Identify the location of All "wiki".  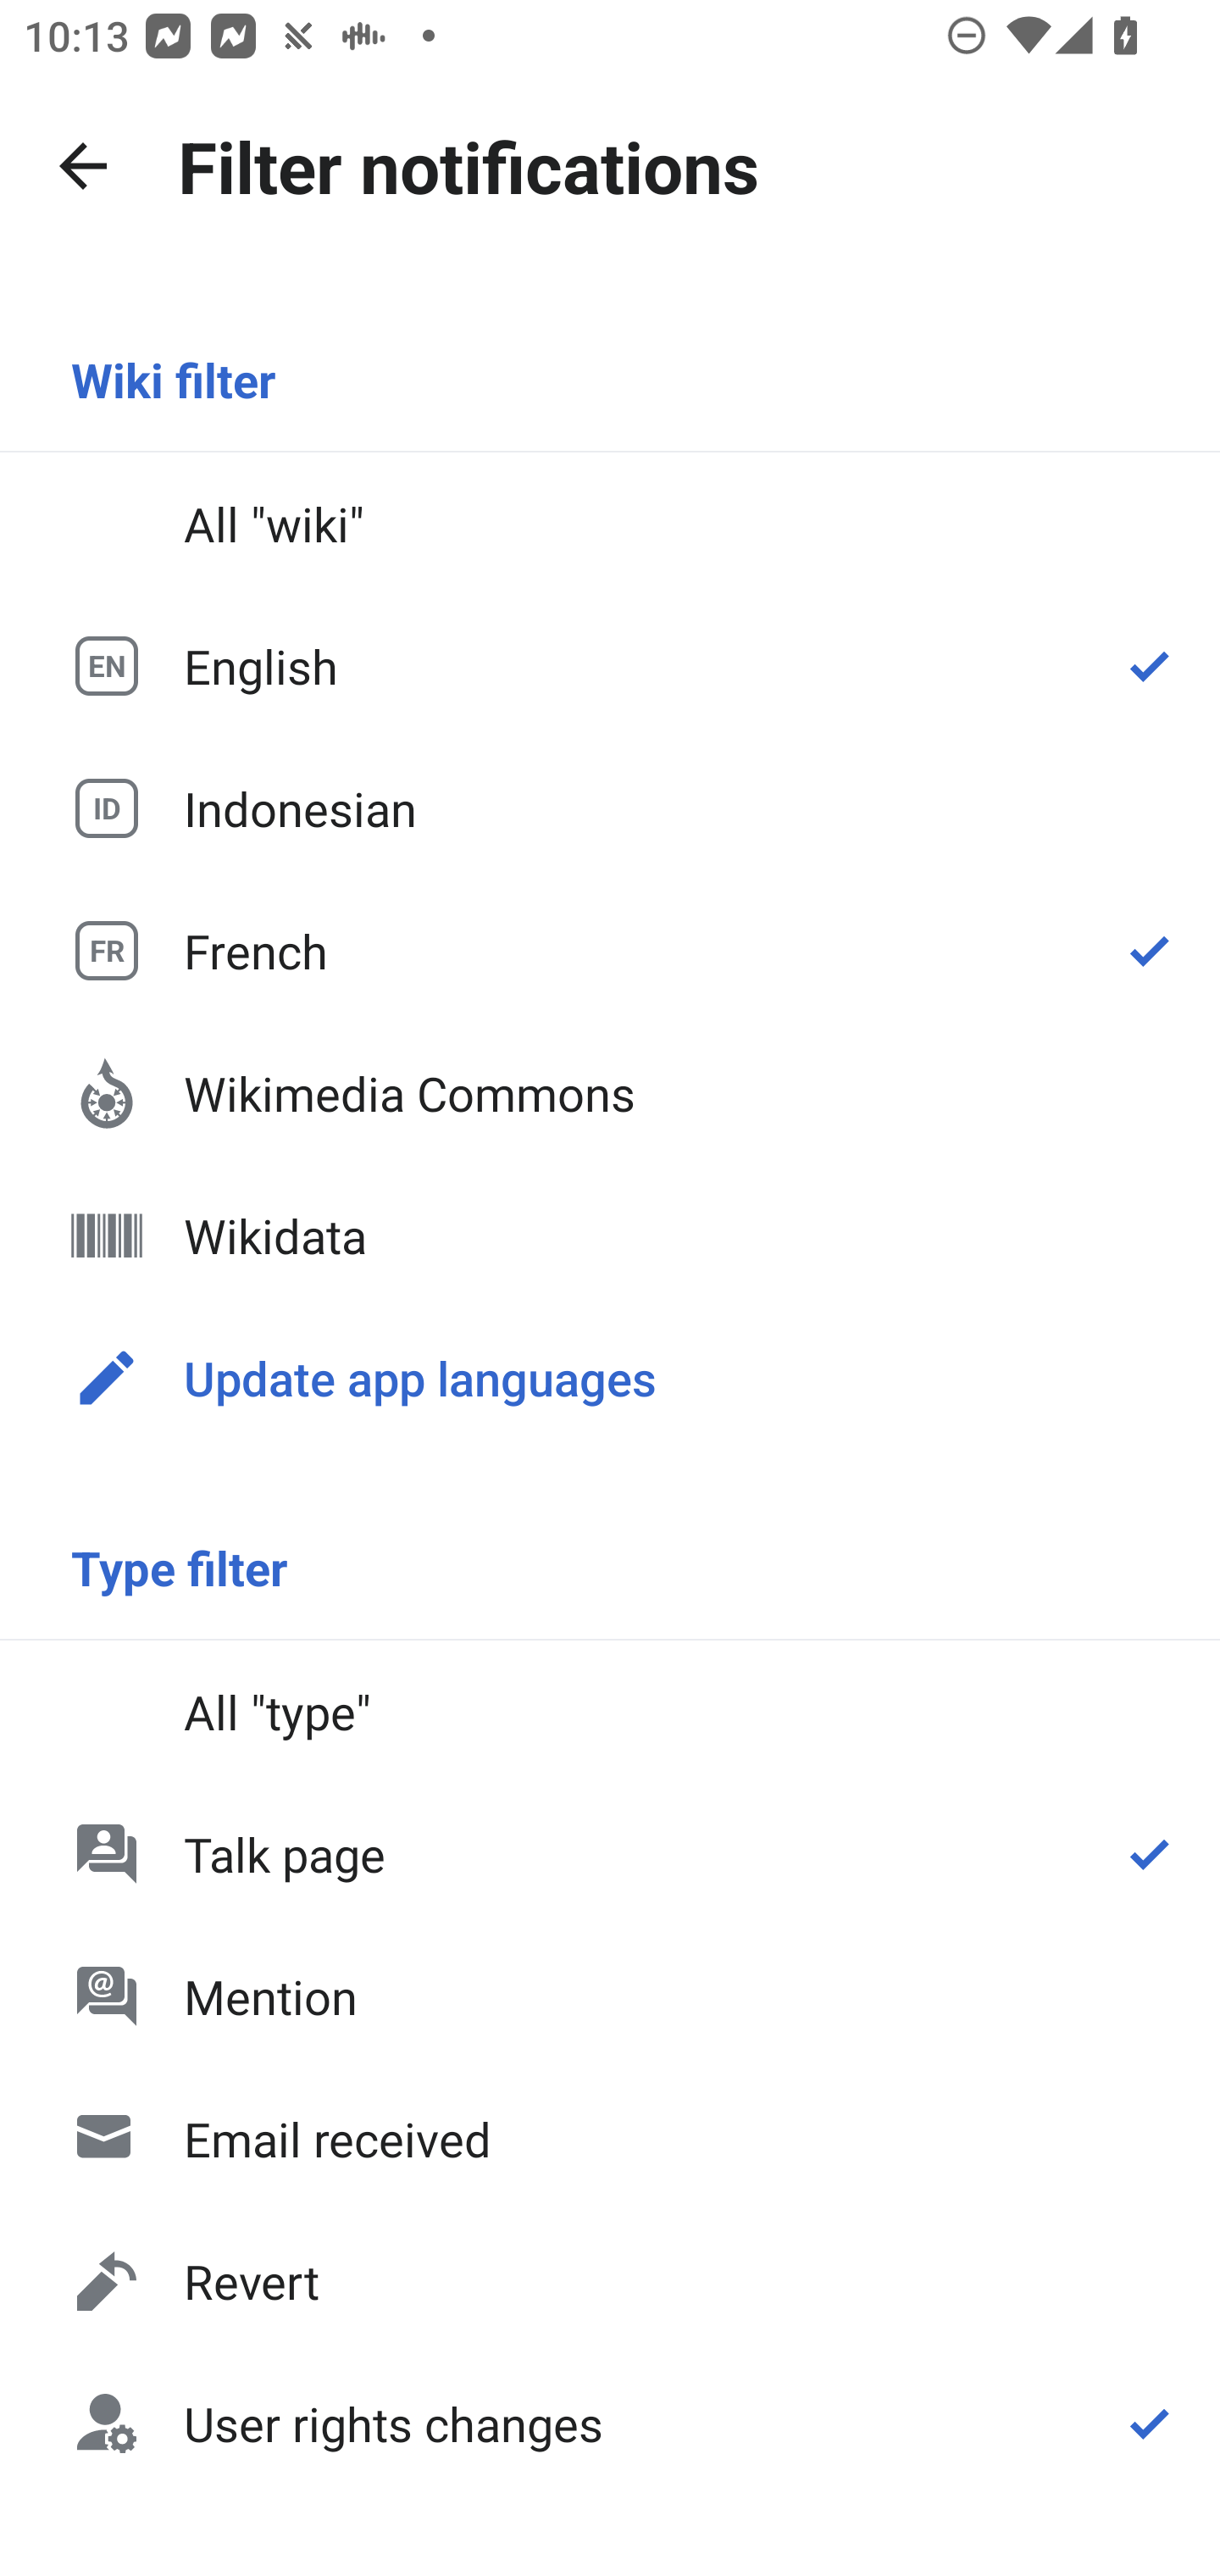
(610, 524).